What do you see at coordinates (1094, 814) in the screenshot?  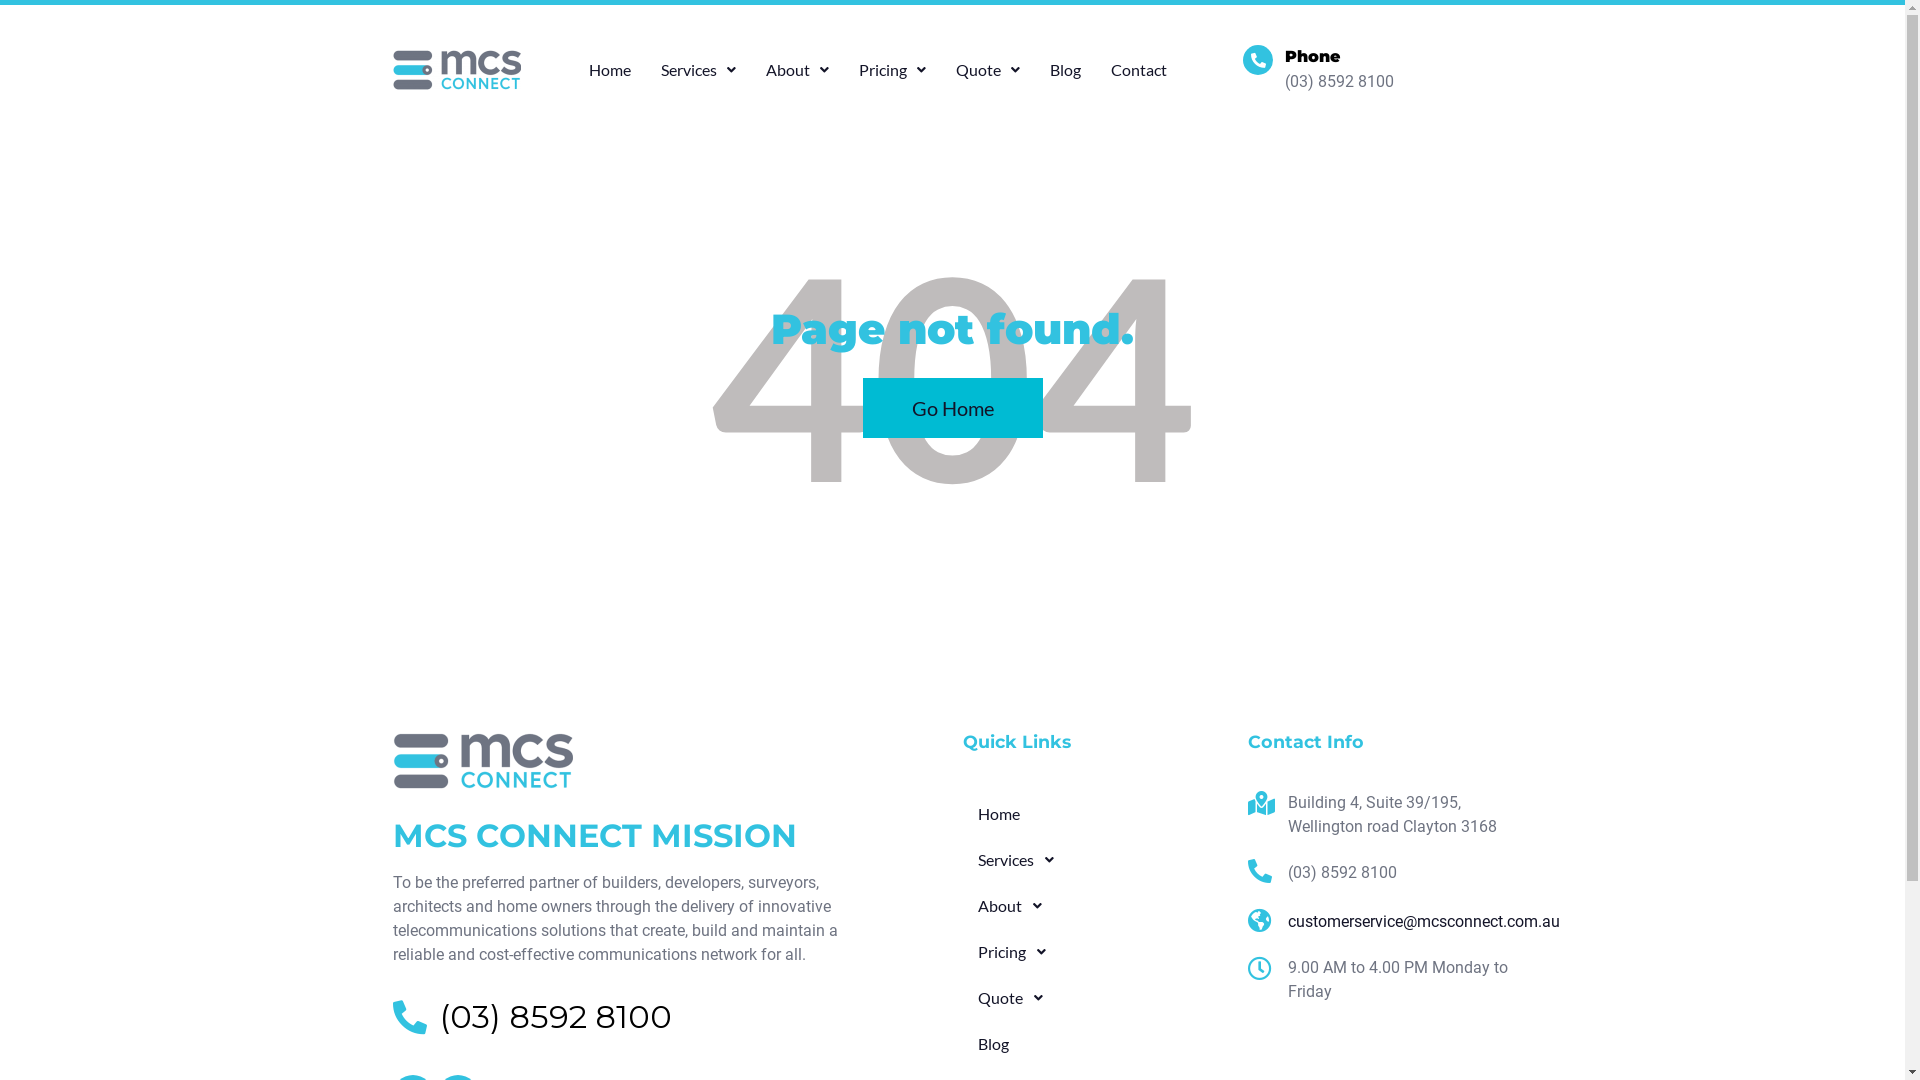 I see `Home` at bounding box center [1094, 814].